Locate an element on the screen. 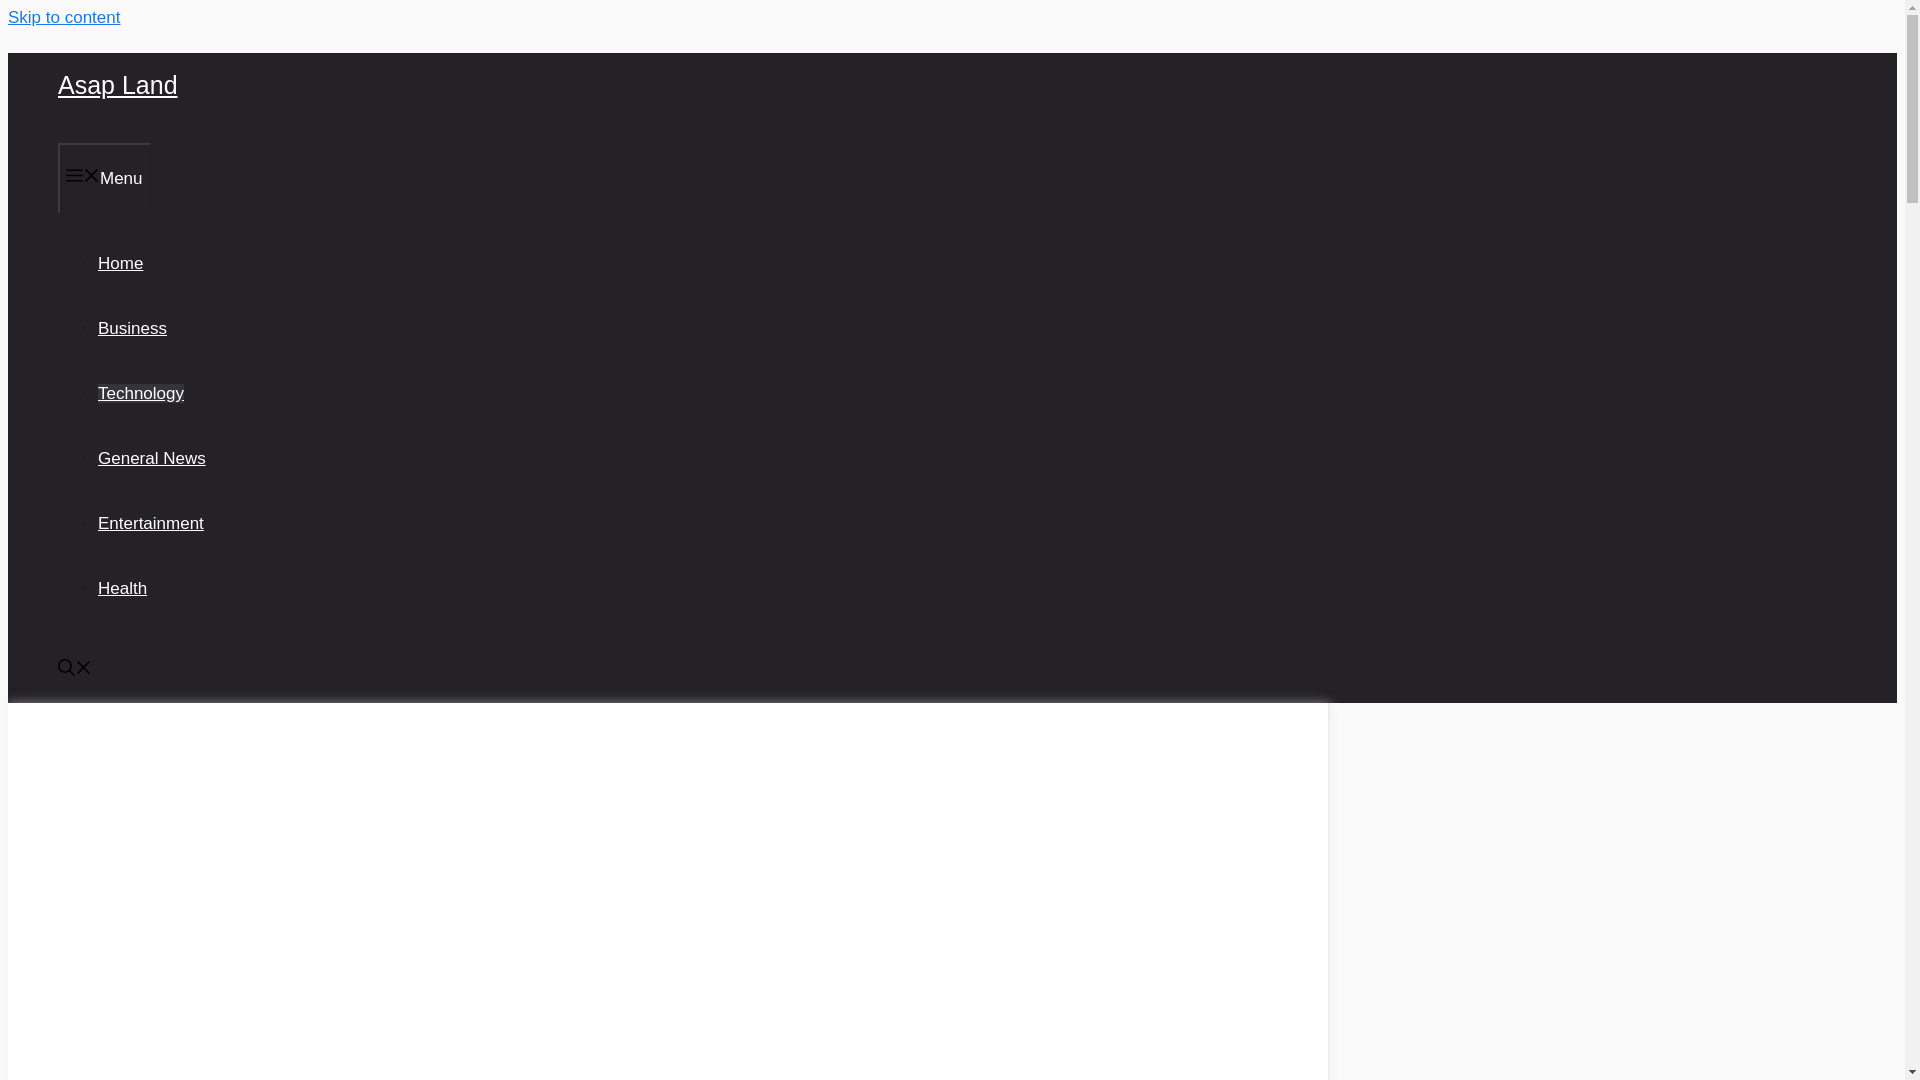  Entertainment is located at coordinates (150, 524).